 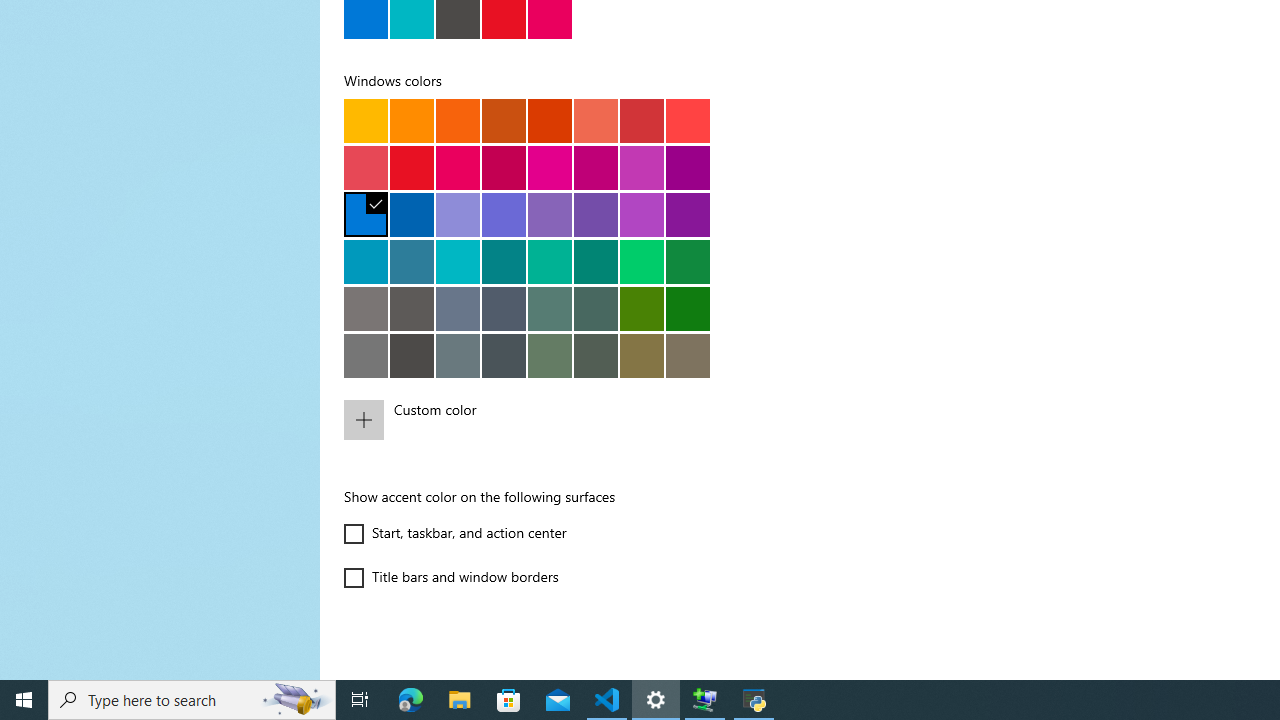 I want to click on Storm, so click(x=412, y=355).